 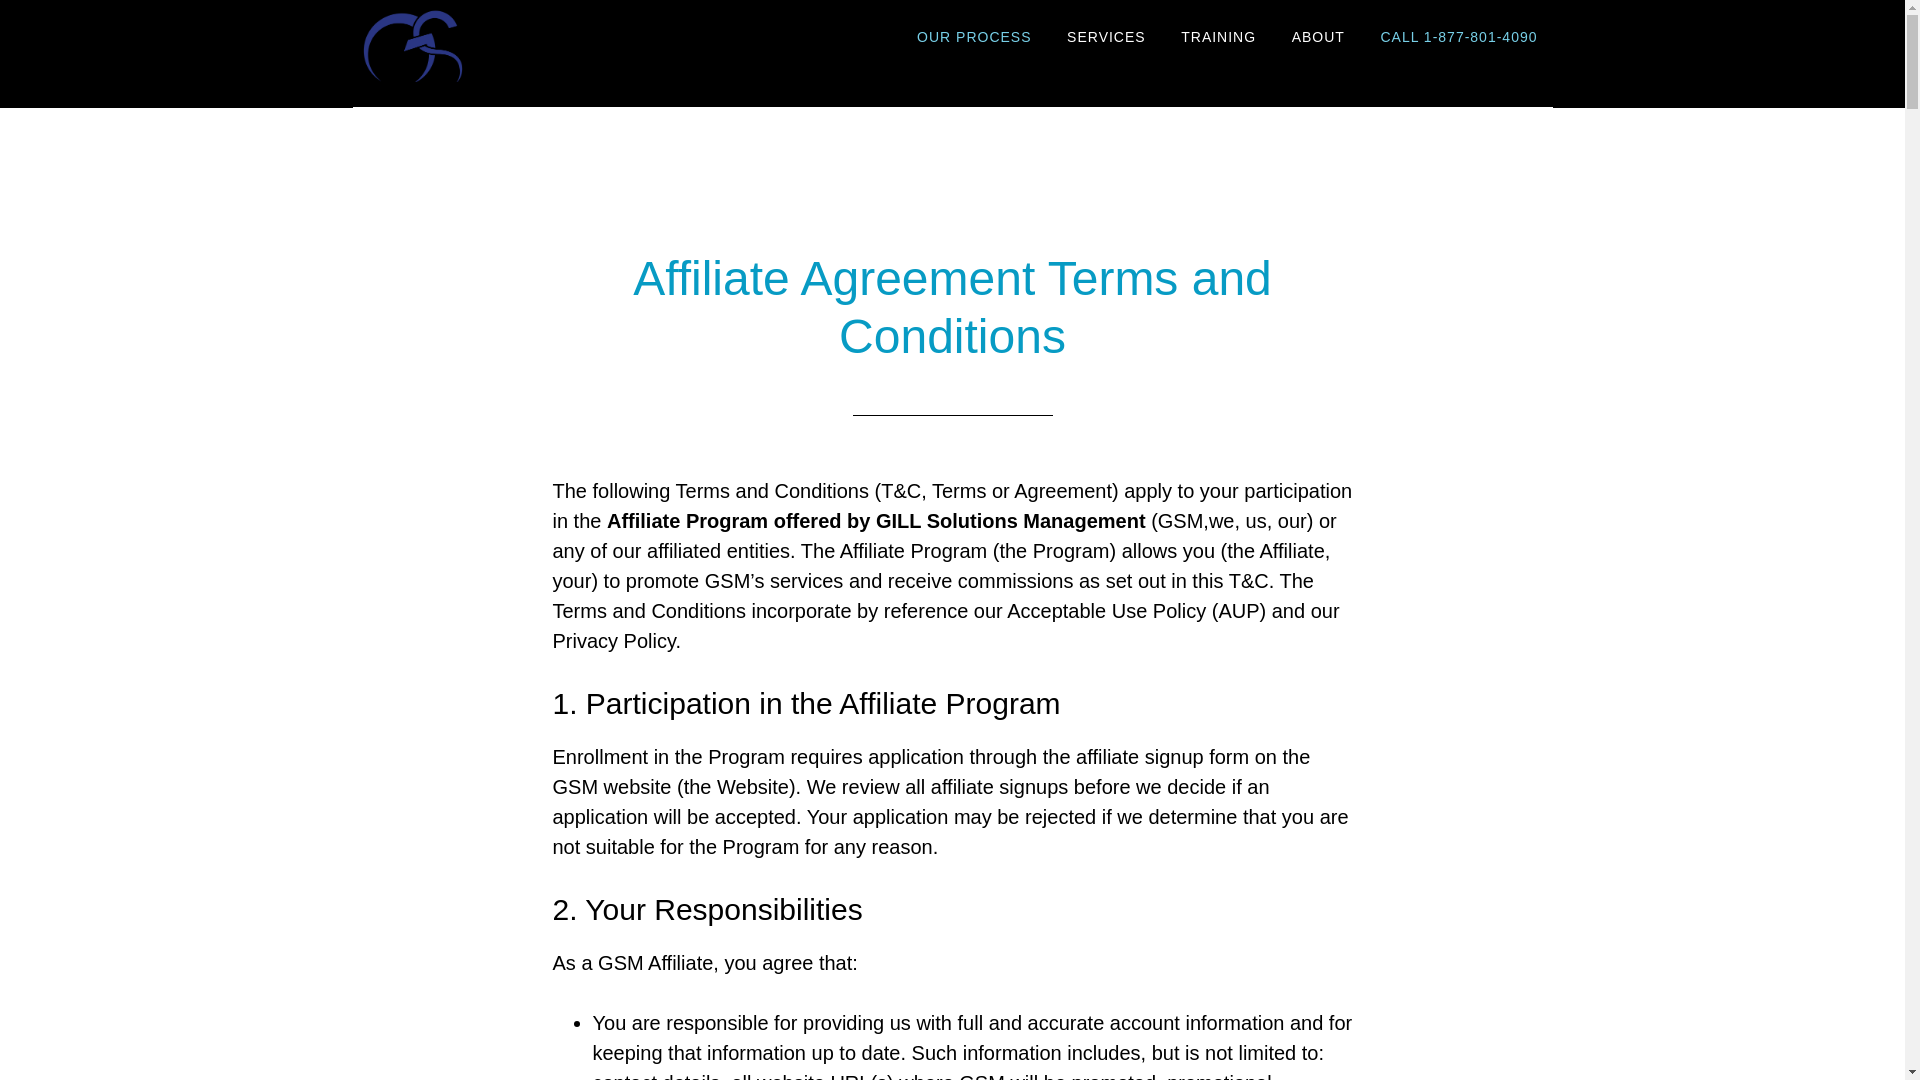 What do you see at coordinates (1318, 38) in the screenshot?
I see `ABOUT` at bounding box center [1318, 38].